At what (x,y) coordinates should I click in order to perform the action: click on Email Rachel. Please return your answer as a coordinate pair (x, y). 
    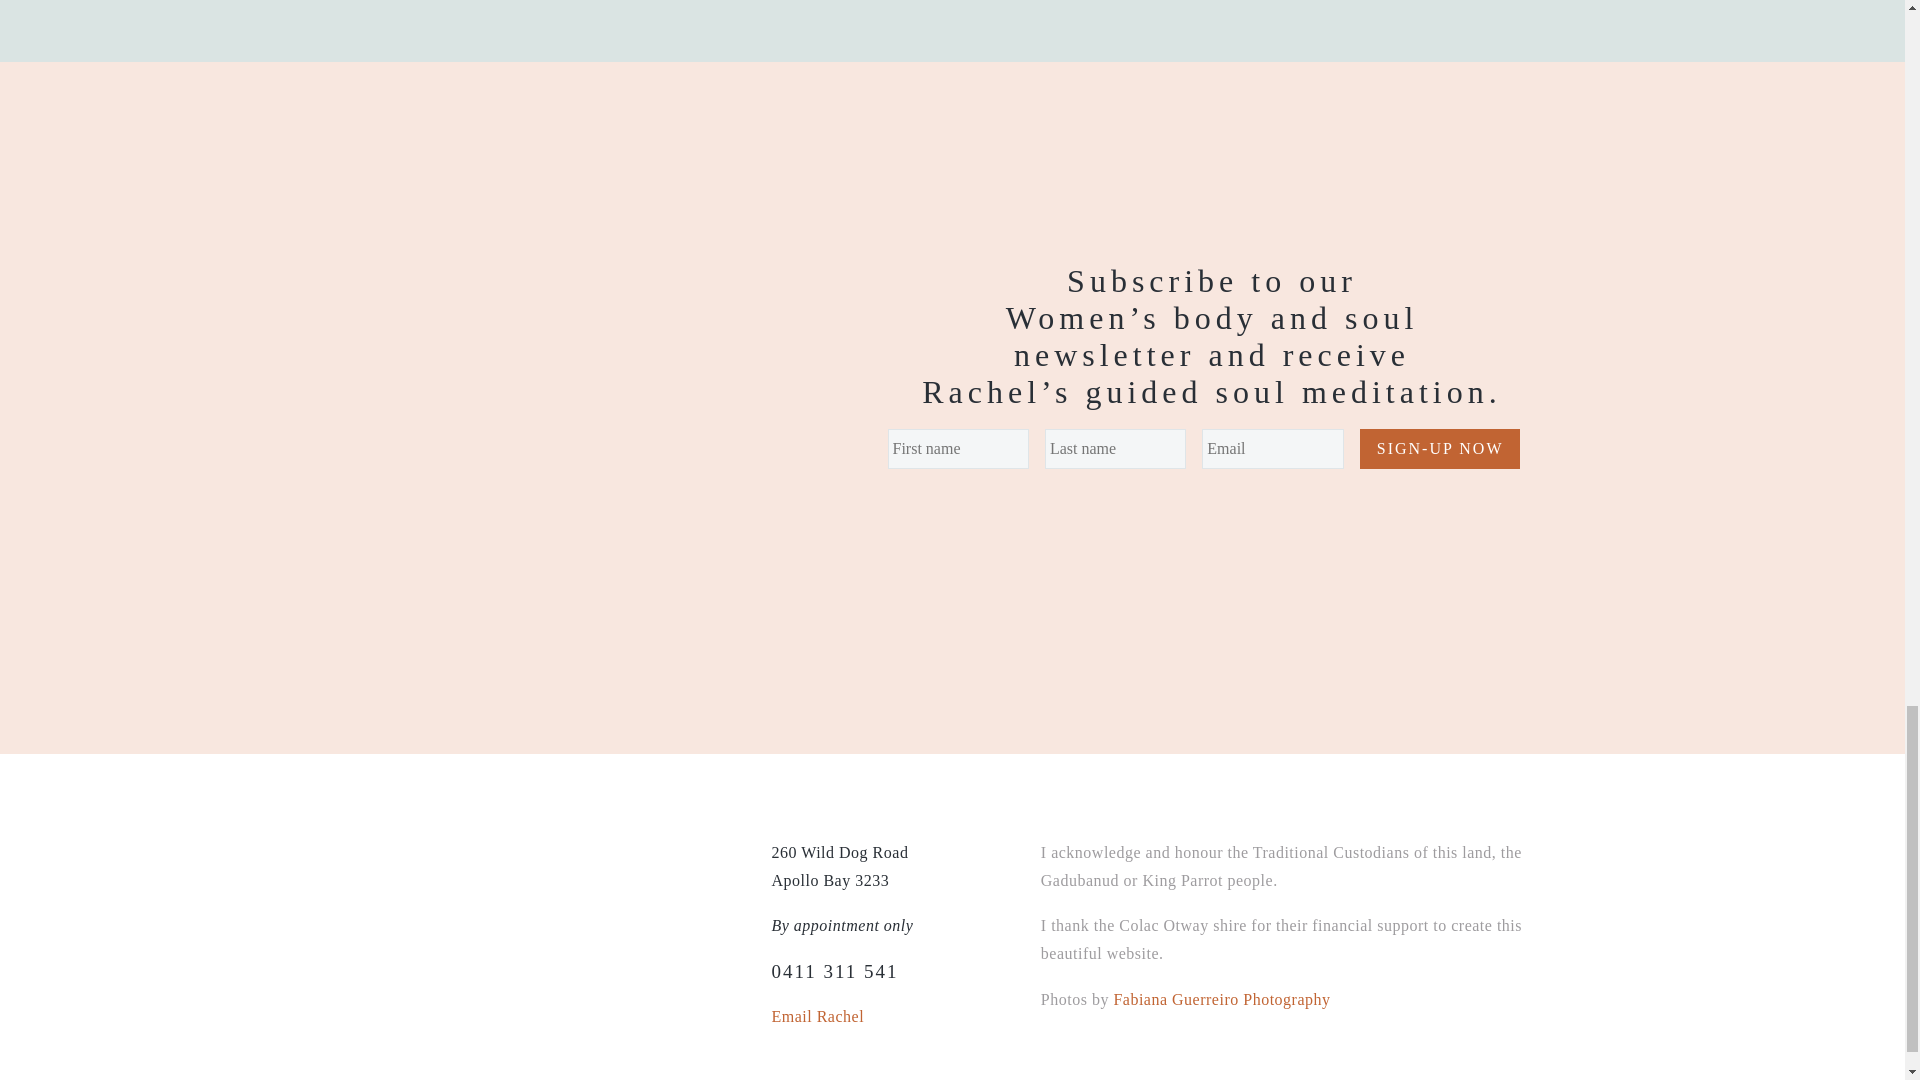
    Looking at the image, I should click on (818, 1016).